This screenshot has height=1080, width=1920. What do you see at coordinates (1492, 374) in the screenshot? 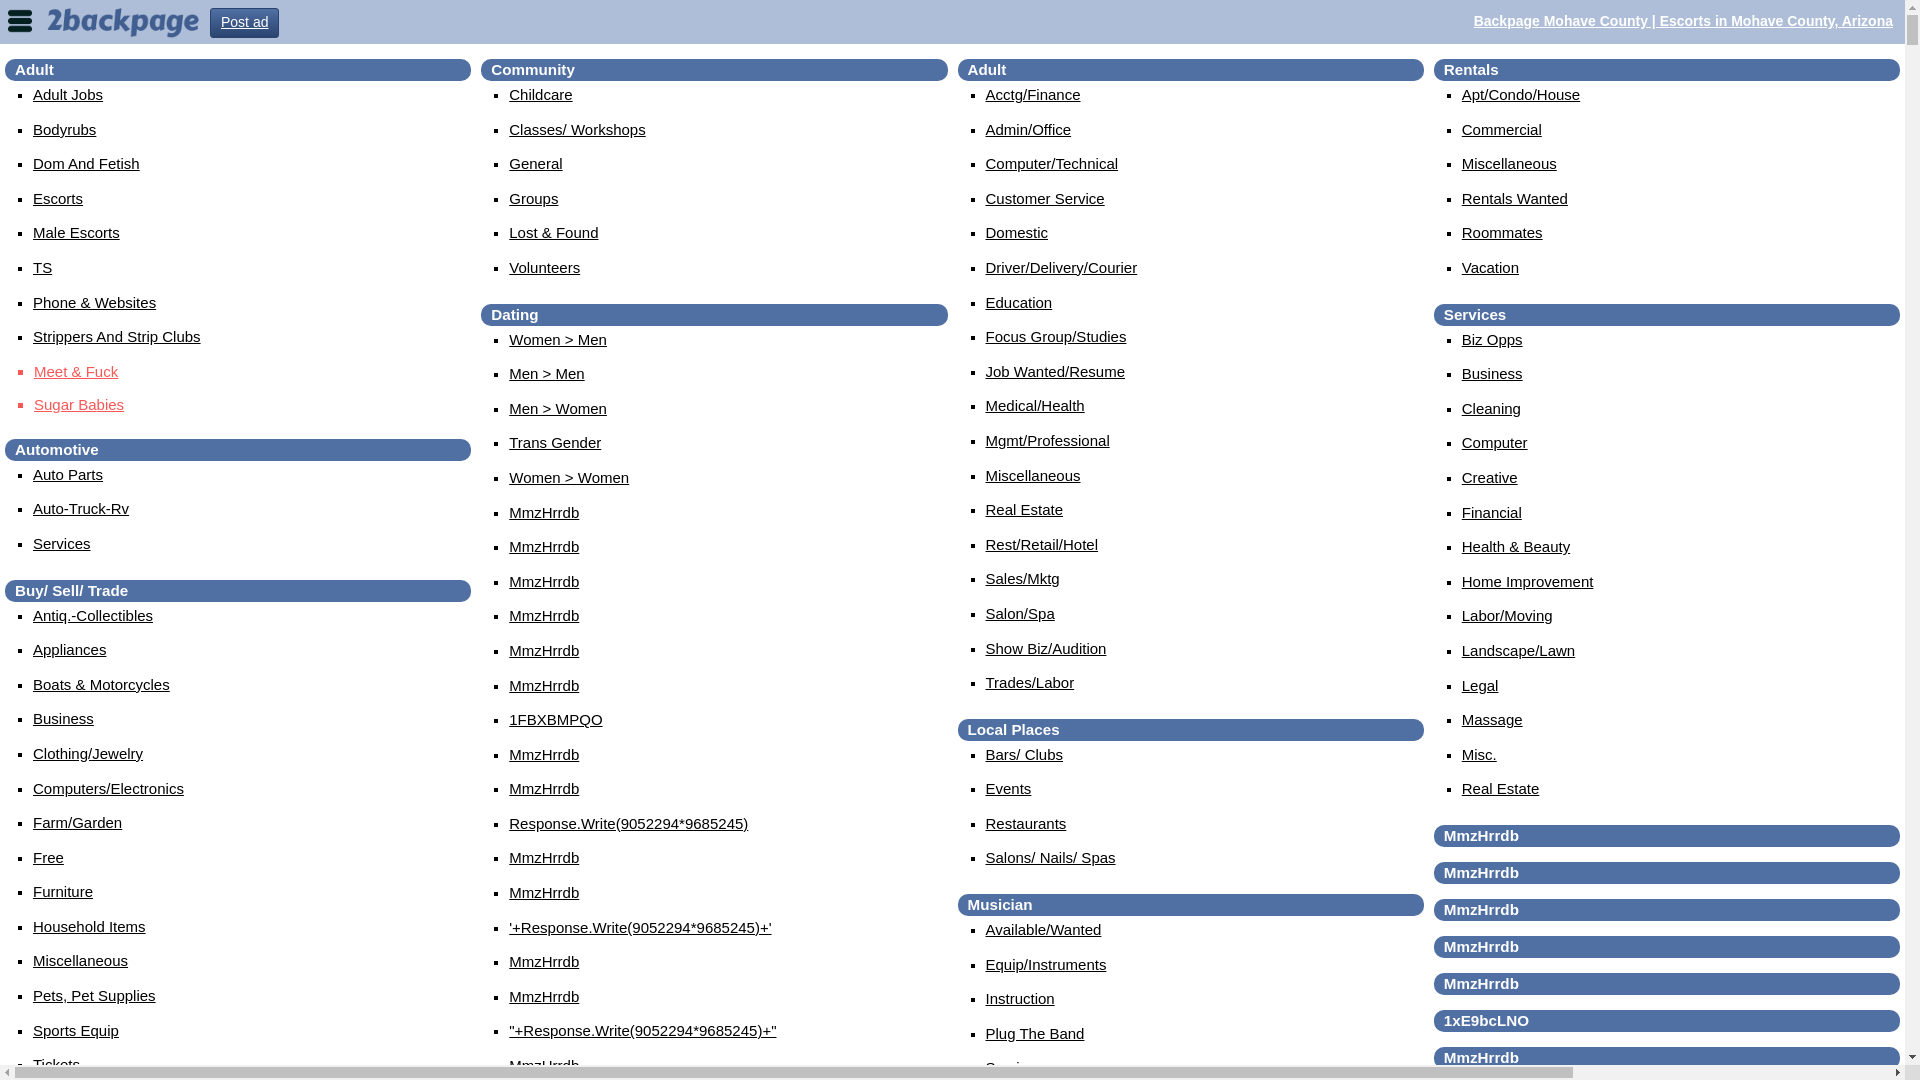
I see `Business` at bounding box center [1492, 374].